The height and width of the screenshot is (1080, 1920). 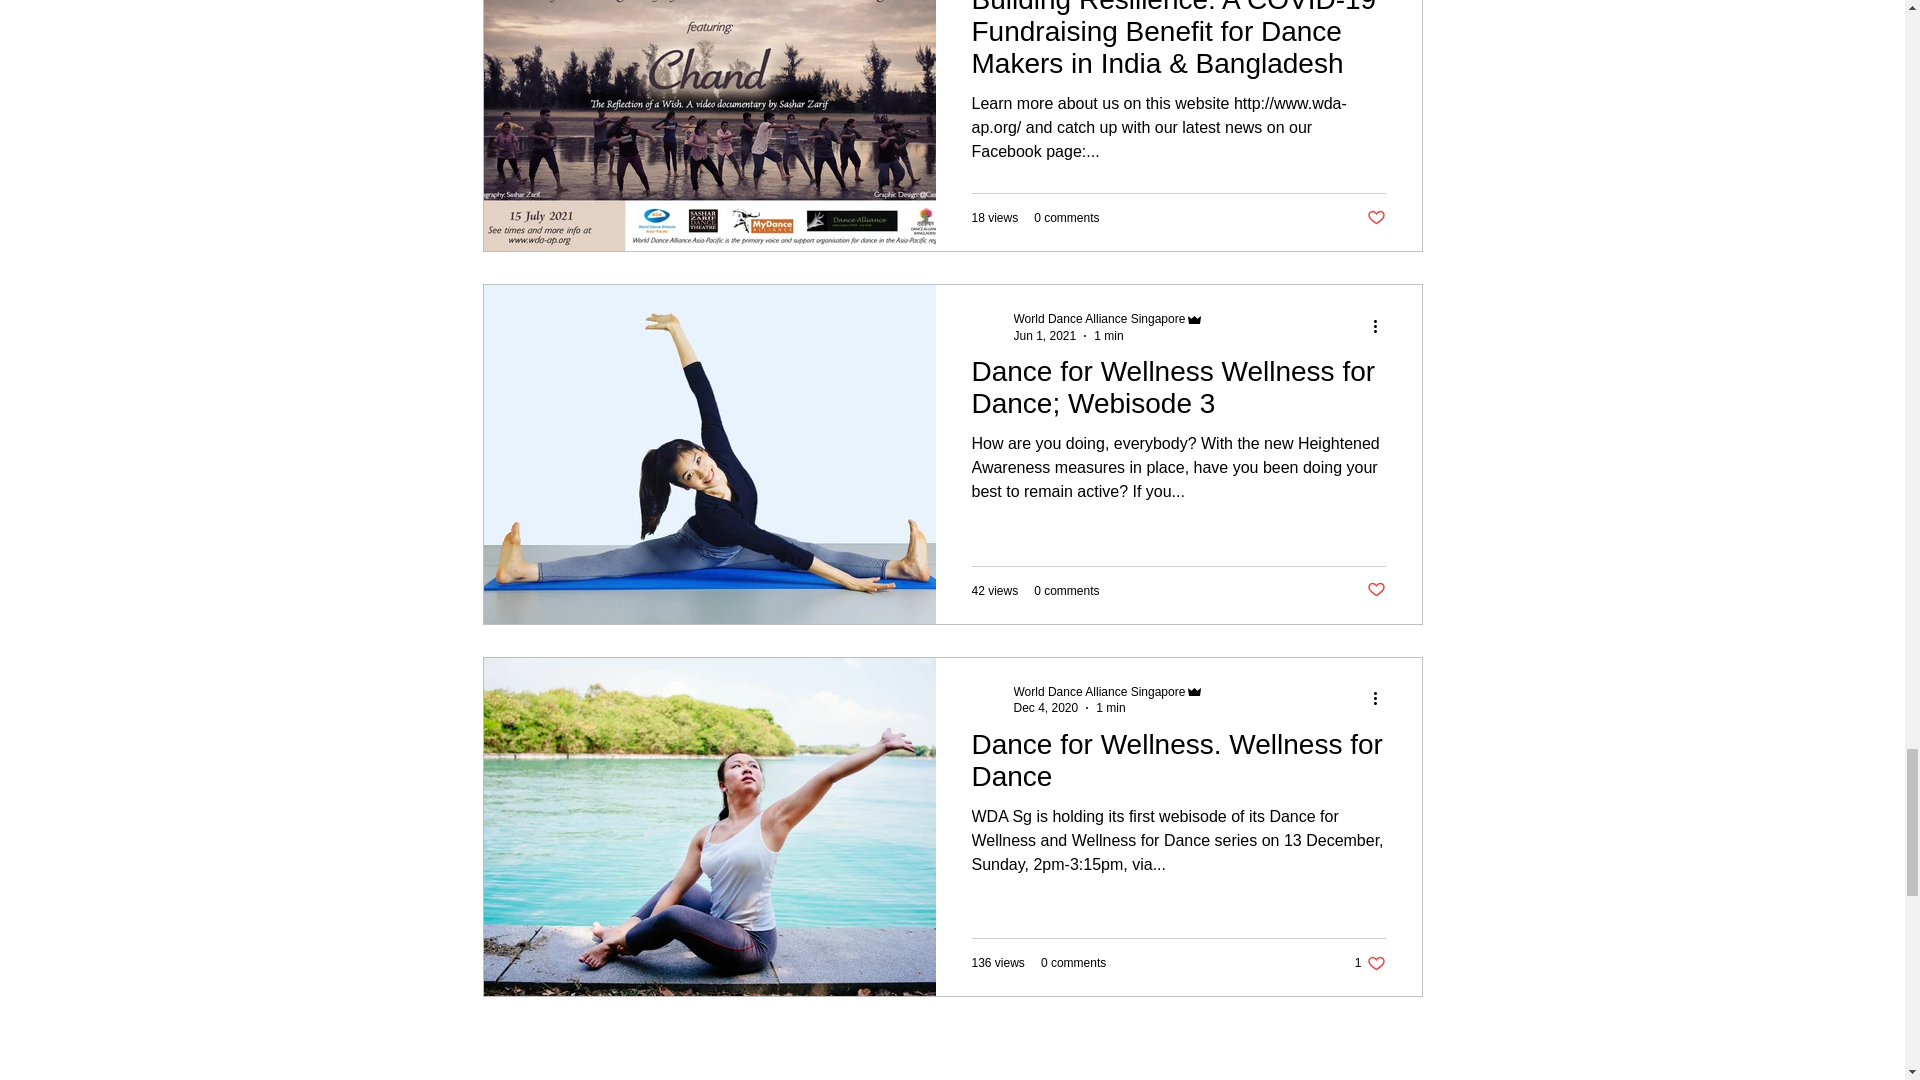 What do you see at coordinates (1108, 336) in the screenshot?
I see `0 comments` at bounding box center [1108, 336].